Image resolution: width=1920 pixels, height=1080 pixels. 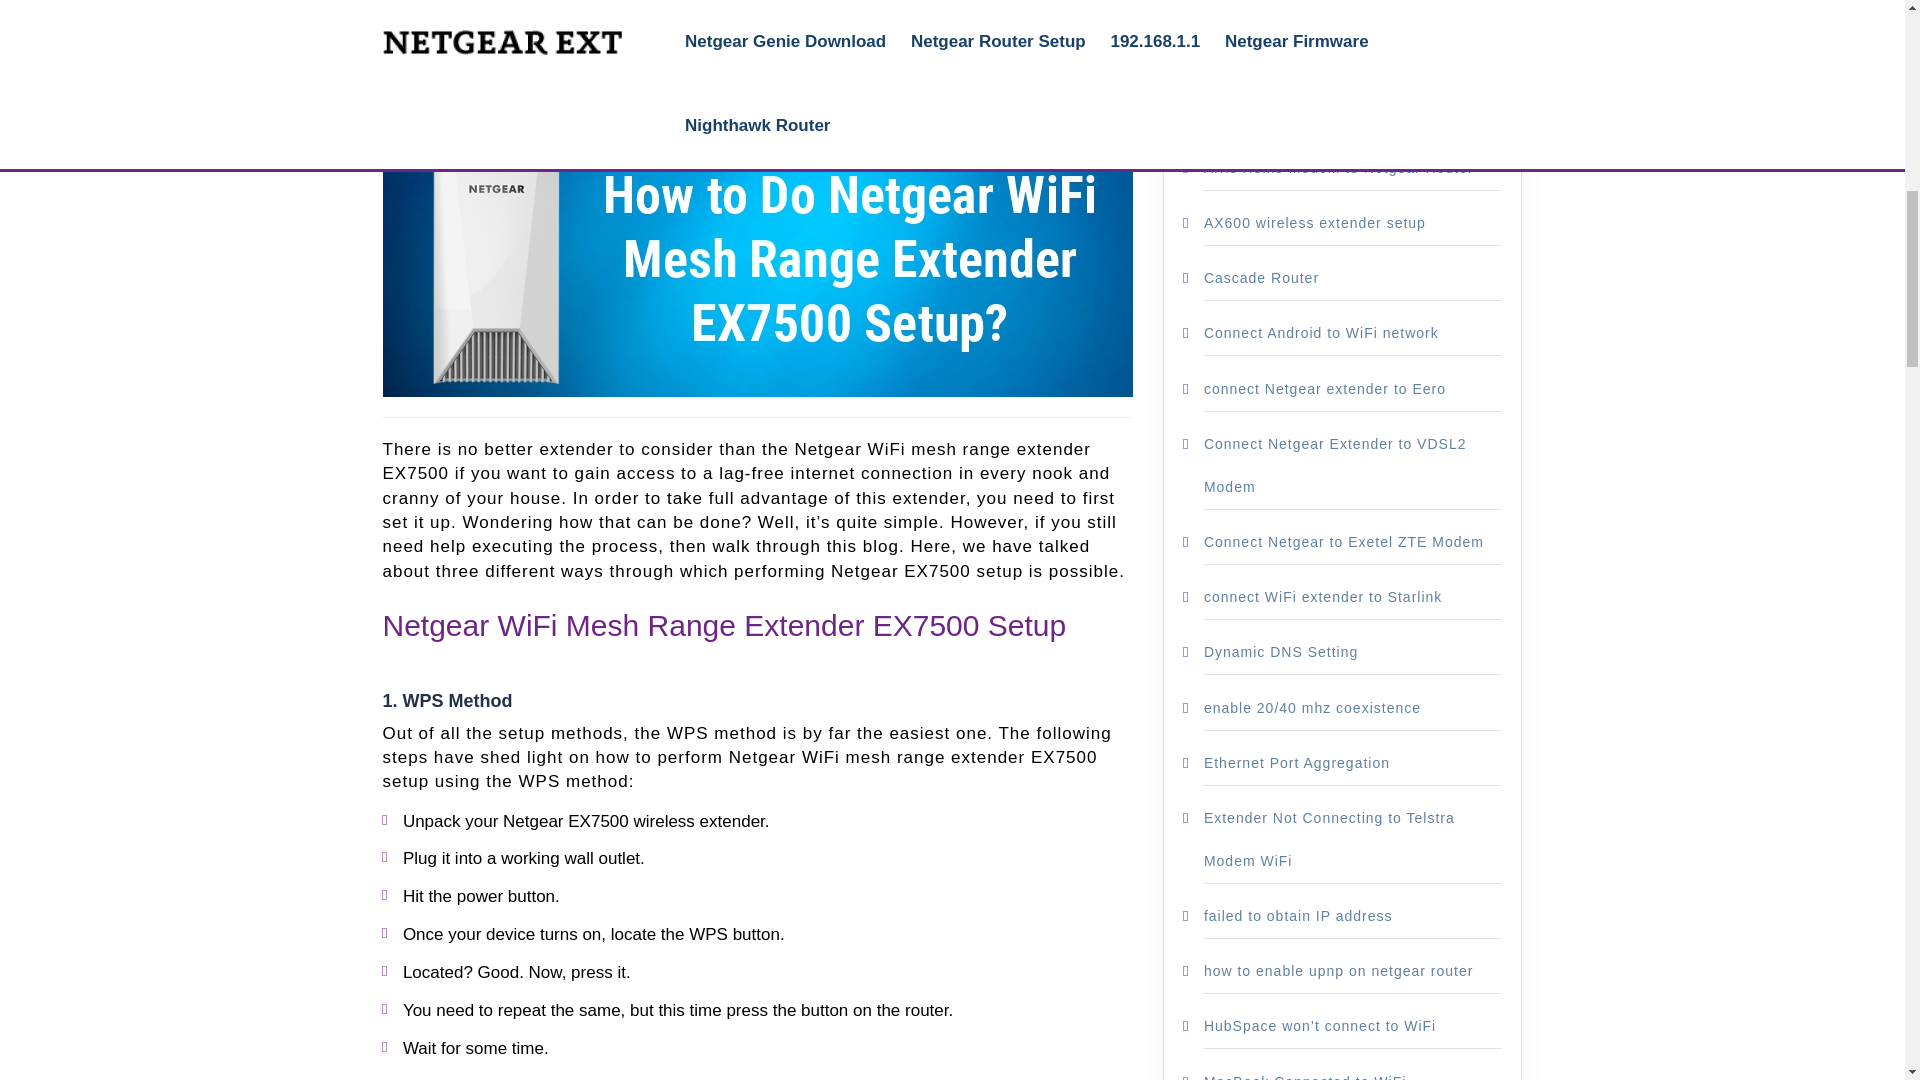 I want to click on AX600 wireless extender setup, so click(x=1314, y=222).